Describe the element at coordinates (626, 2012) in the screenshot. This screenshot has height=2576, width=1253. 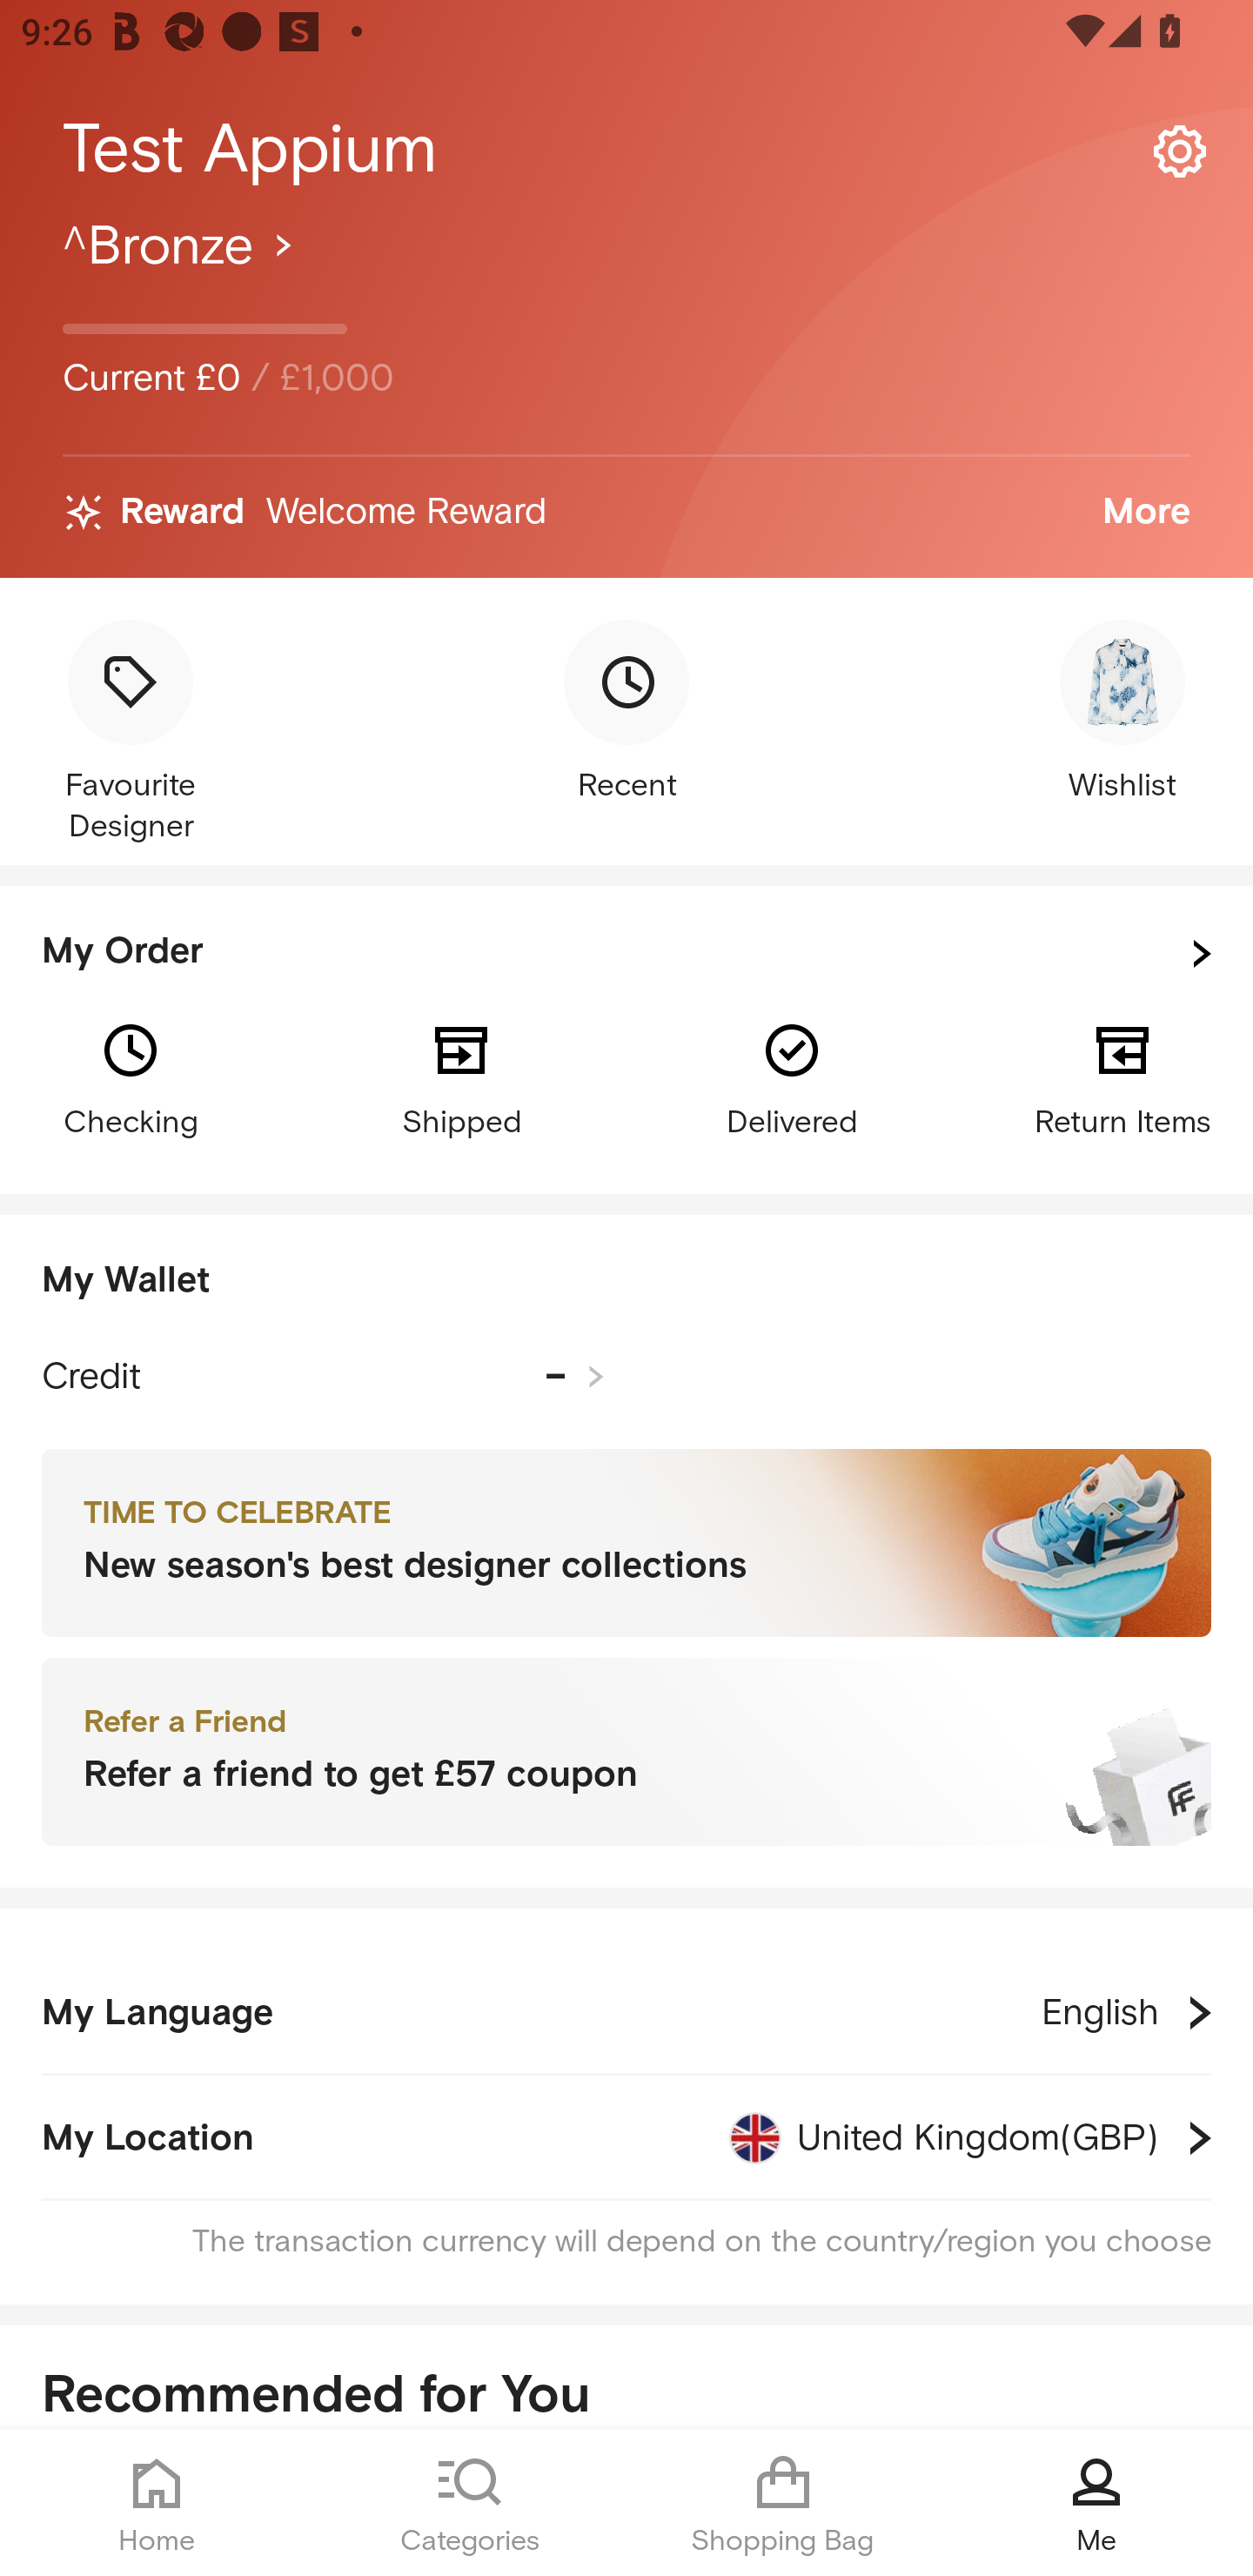
I see `My Language English` at that location.